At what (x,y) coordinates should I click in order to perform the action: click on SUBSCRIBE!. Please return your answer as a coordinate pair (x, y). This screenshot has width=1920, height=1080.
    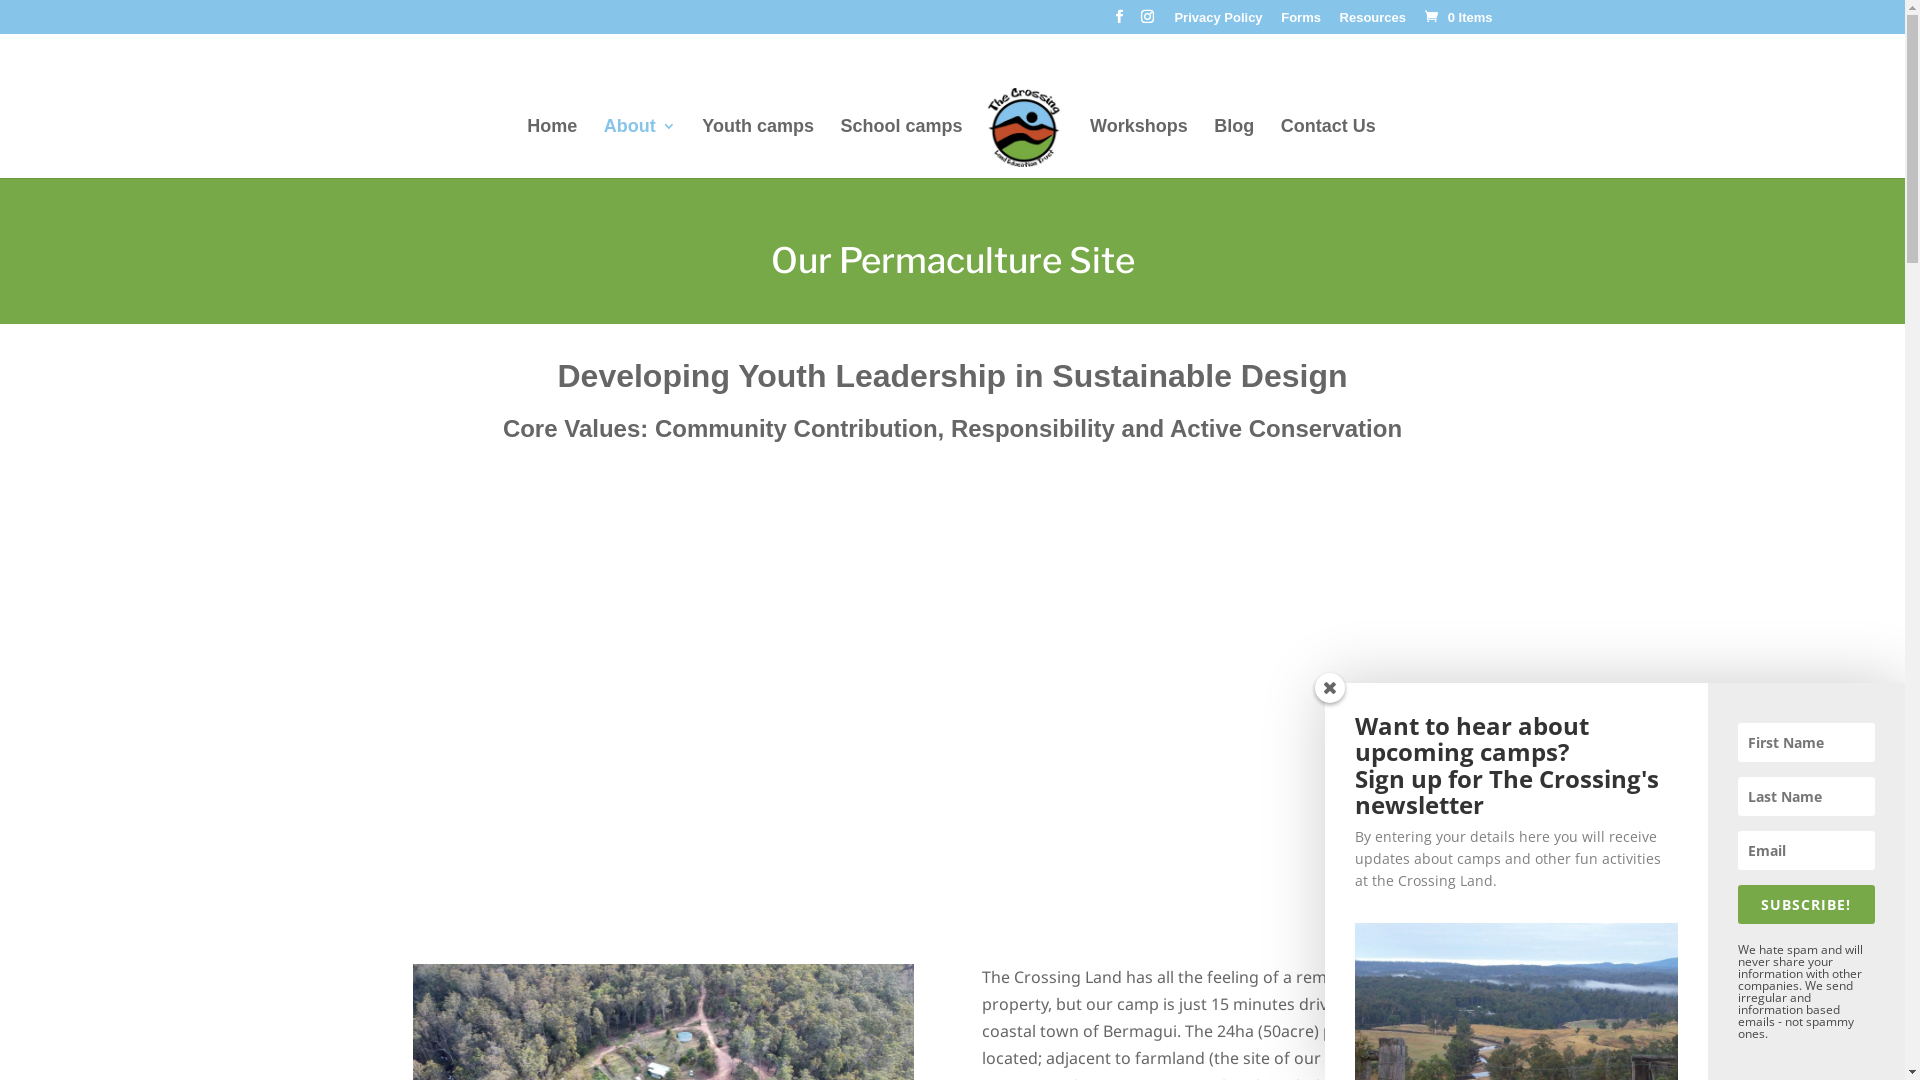
    Looking at the image, I should click on (1806, 904).